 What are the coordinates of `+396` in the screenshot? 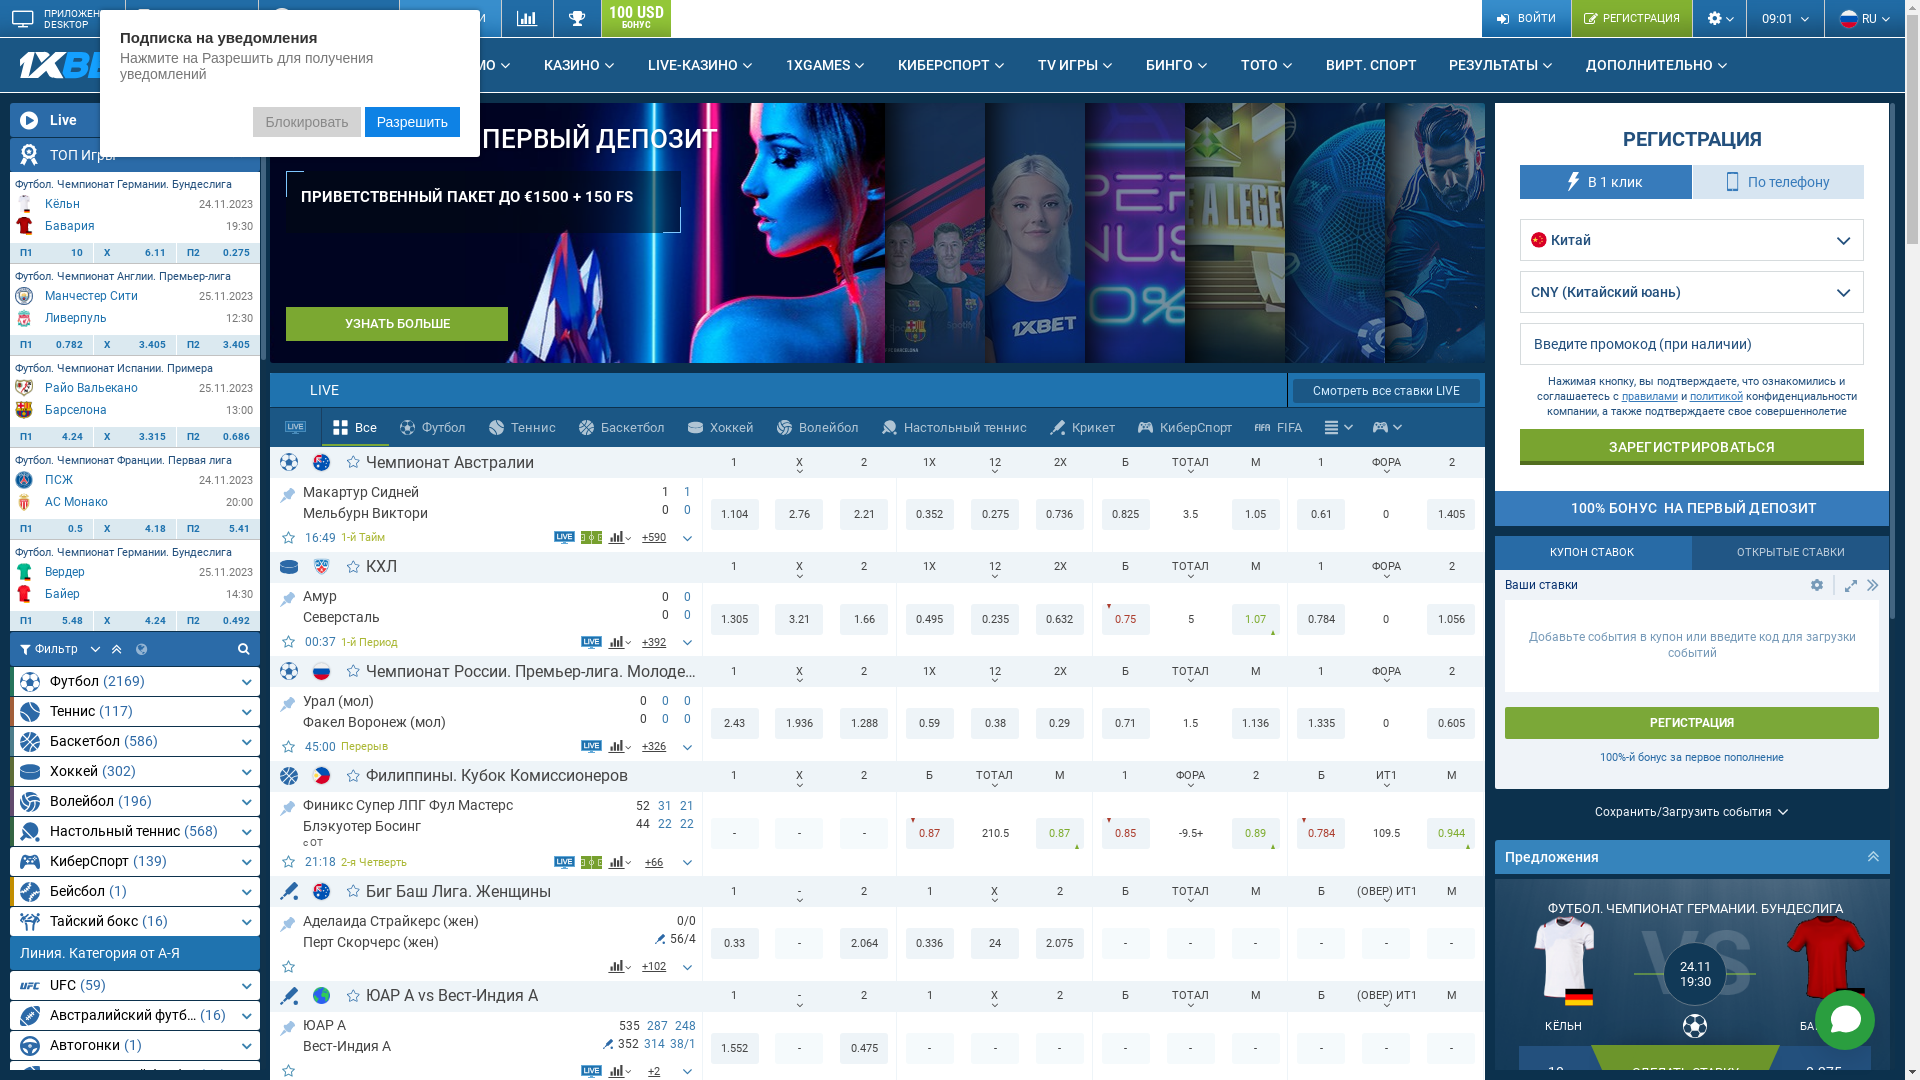 It's located at (654, 642).